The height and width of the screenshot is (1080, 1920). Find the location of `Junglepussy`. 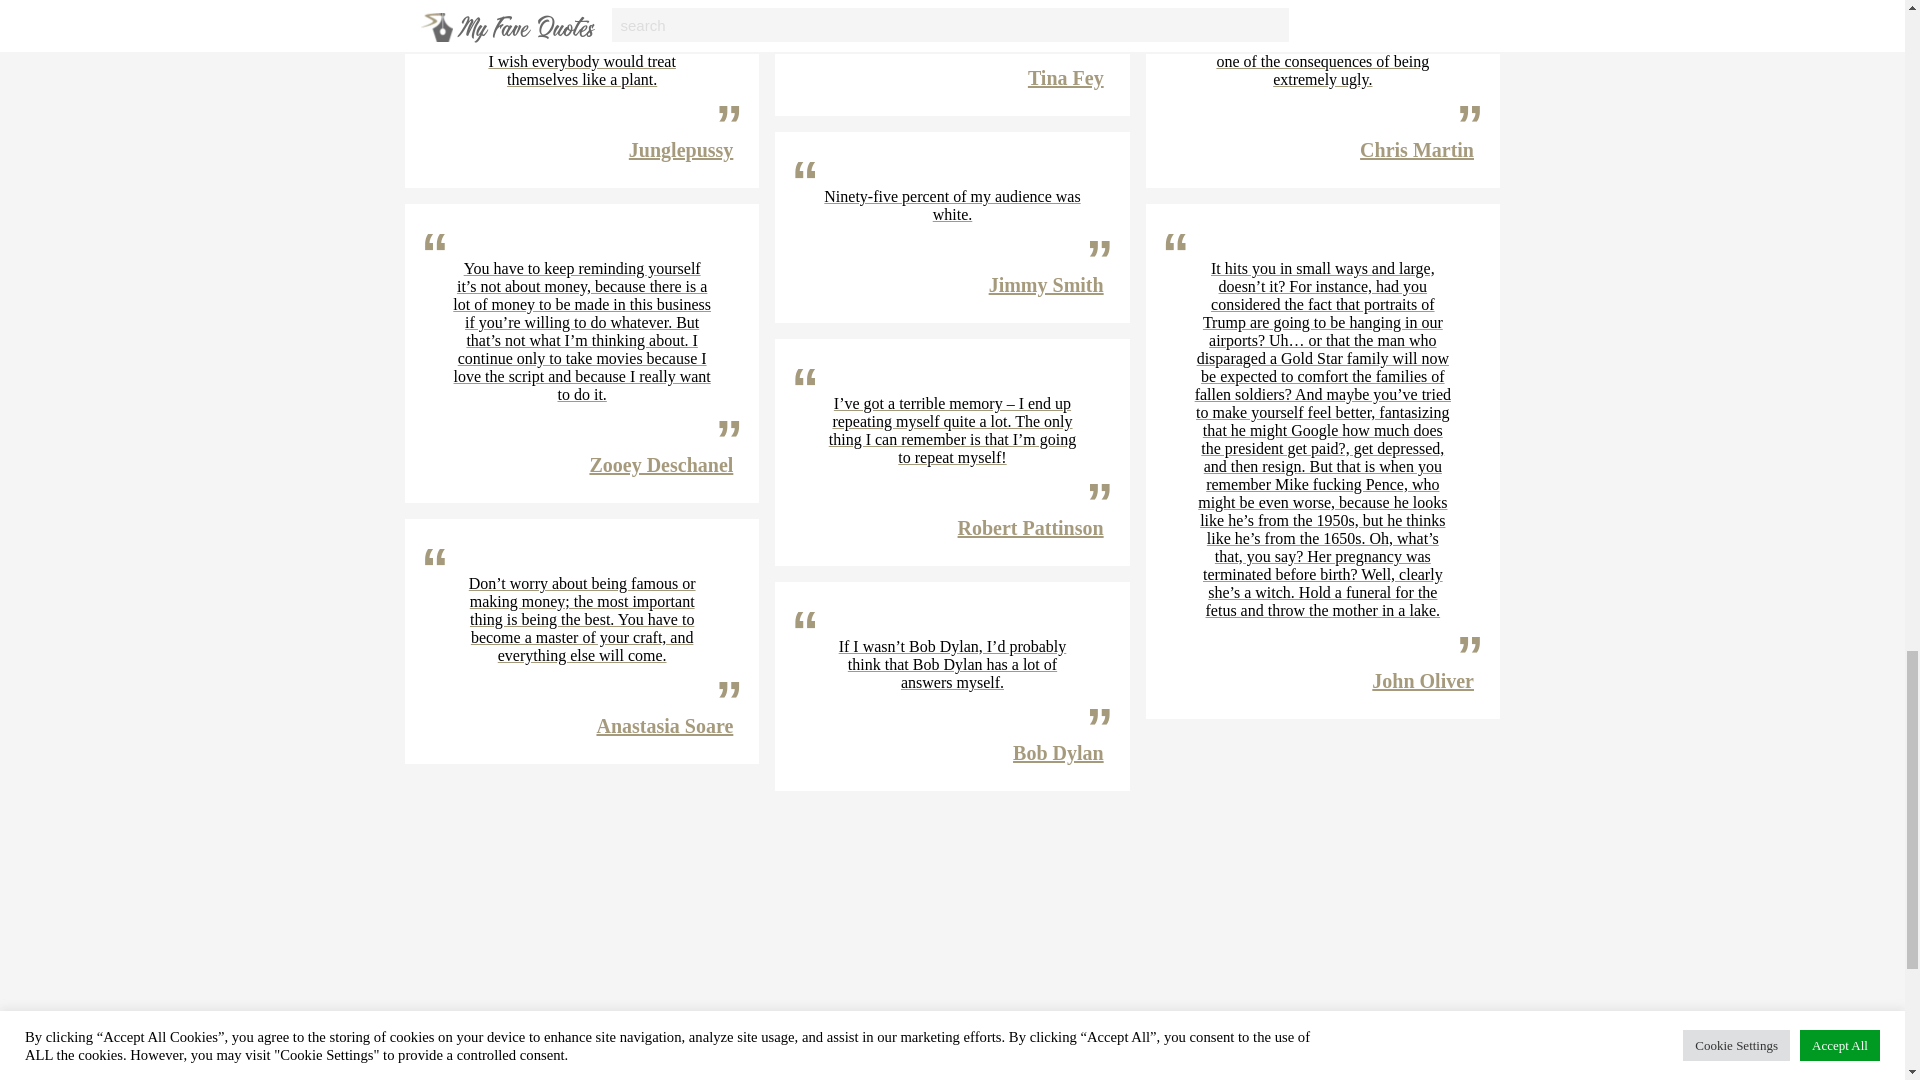

Junglepussy is located at coordinates (681, 150).